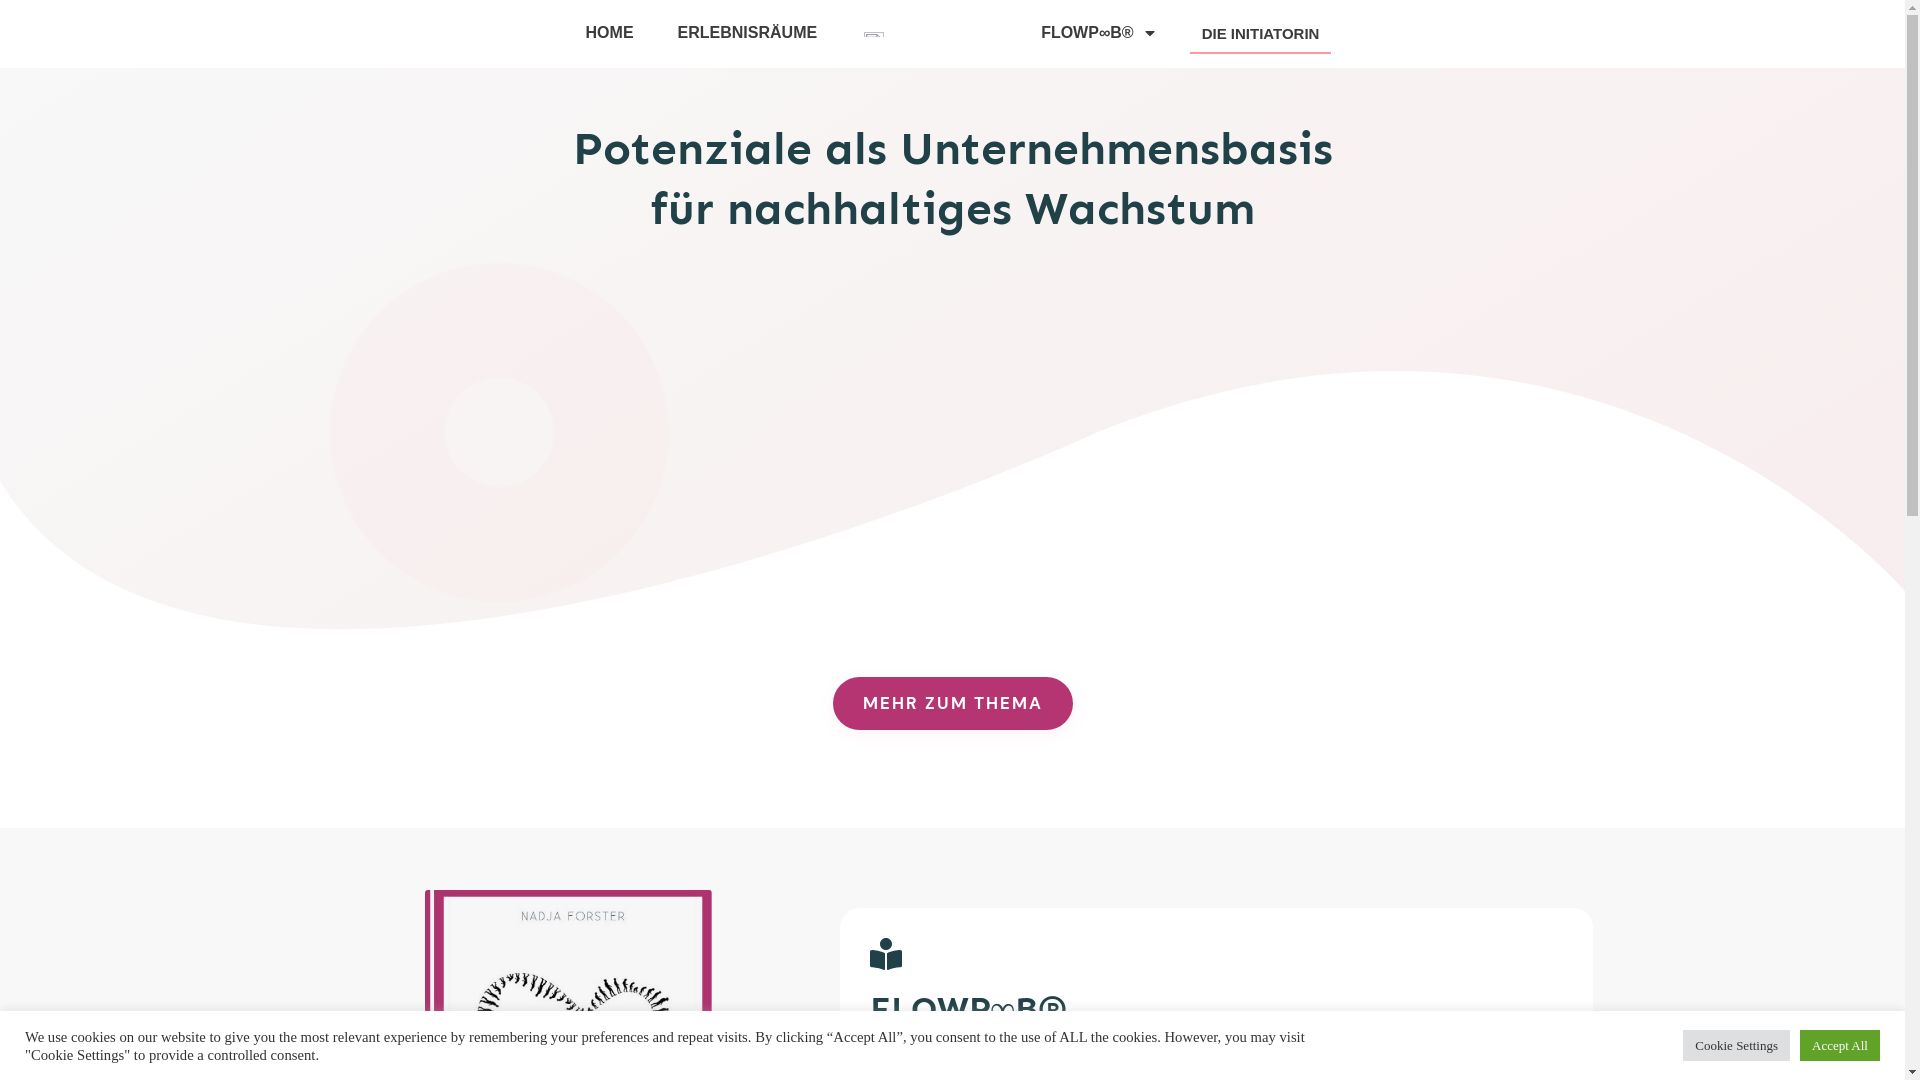 The width and height of the screenshot is (1920, 1080). What do you see at coordinates (610, 33) in the screenshot?
I see `HOME` at bounding box center [610, 33].